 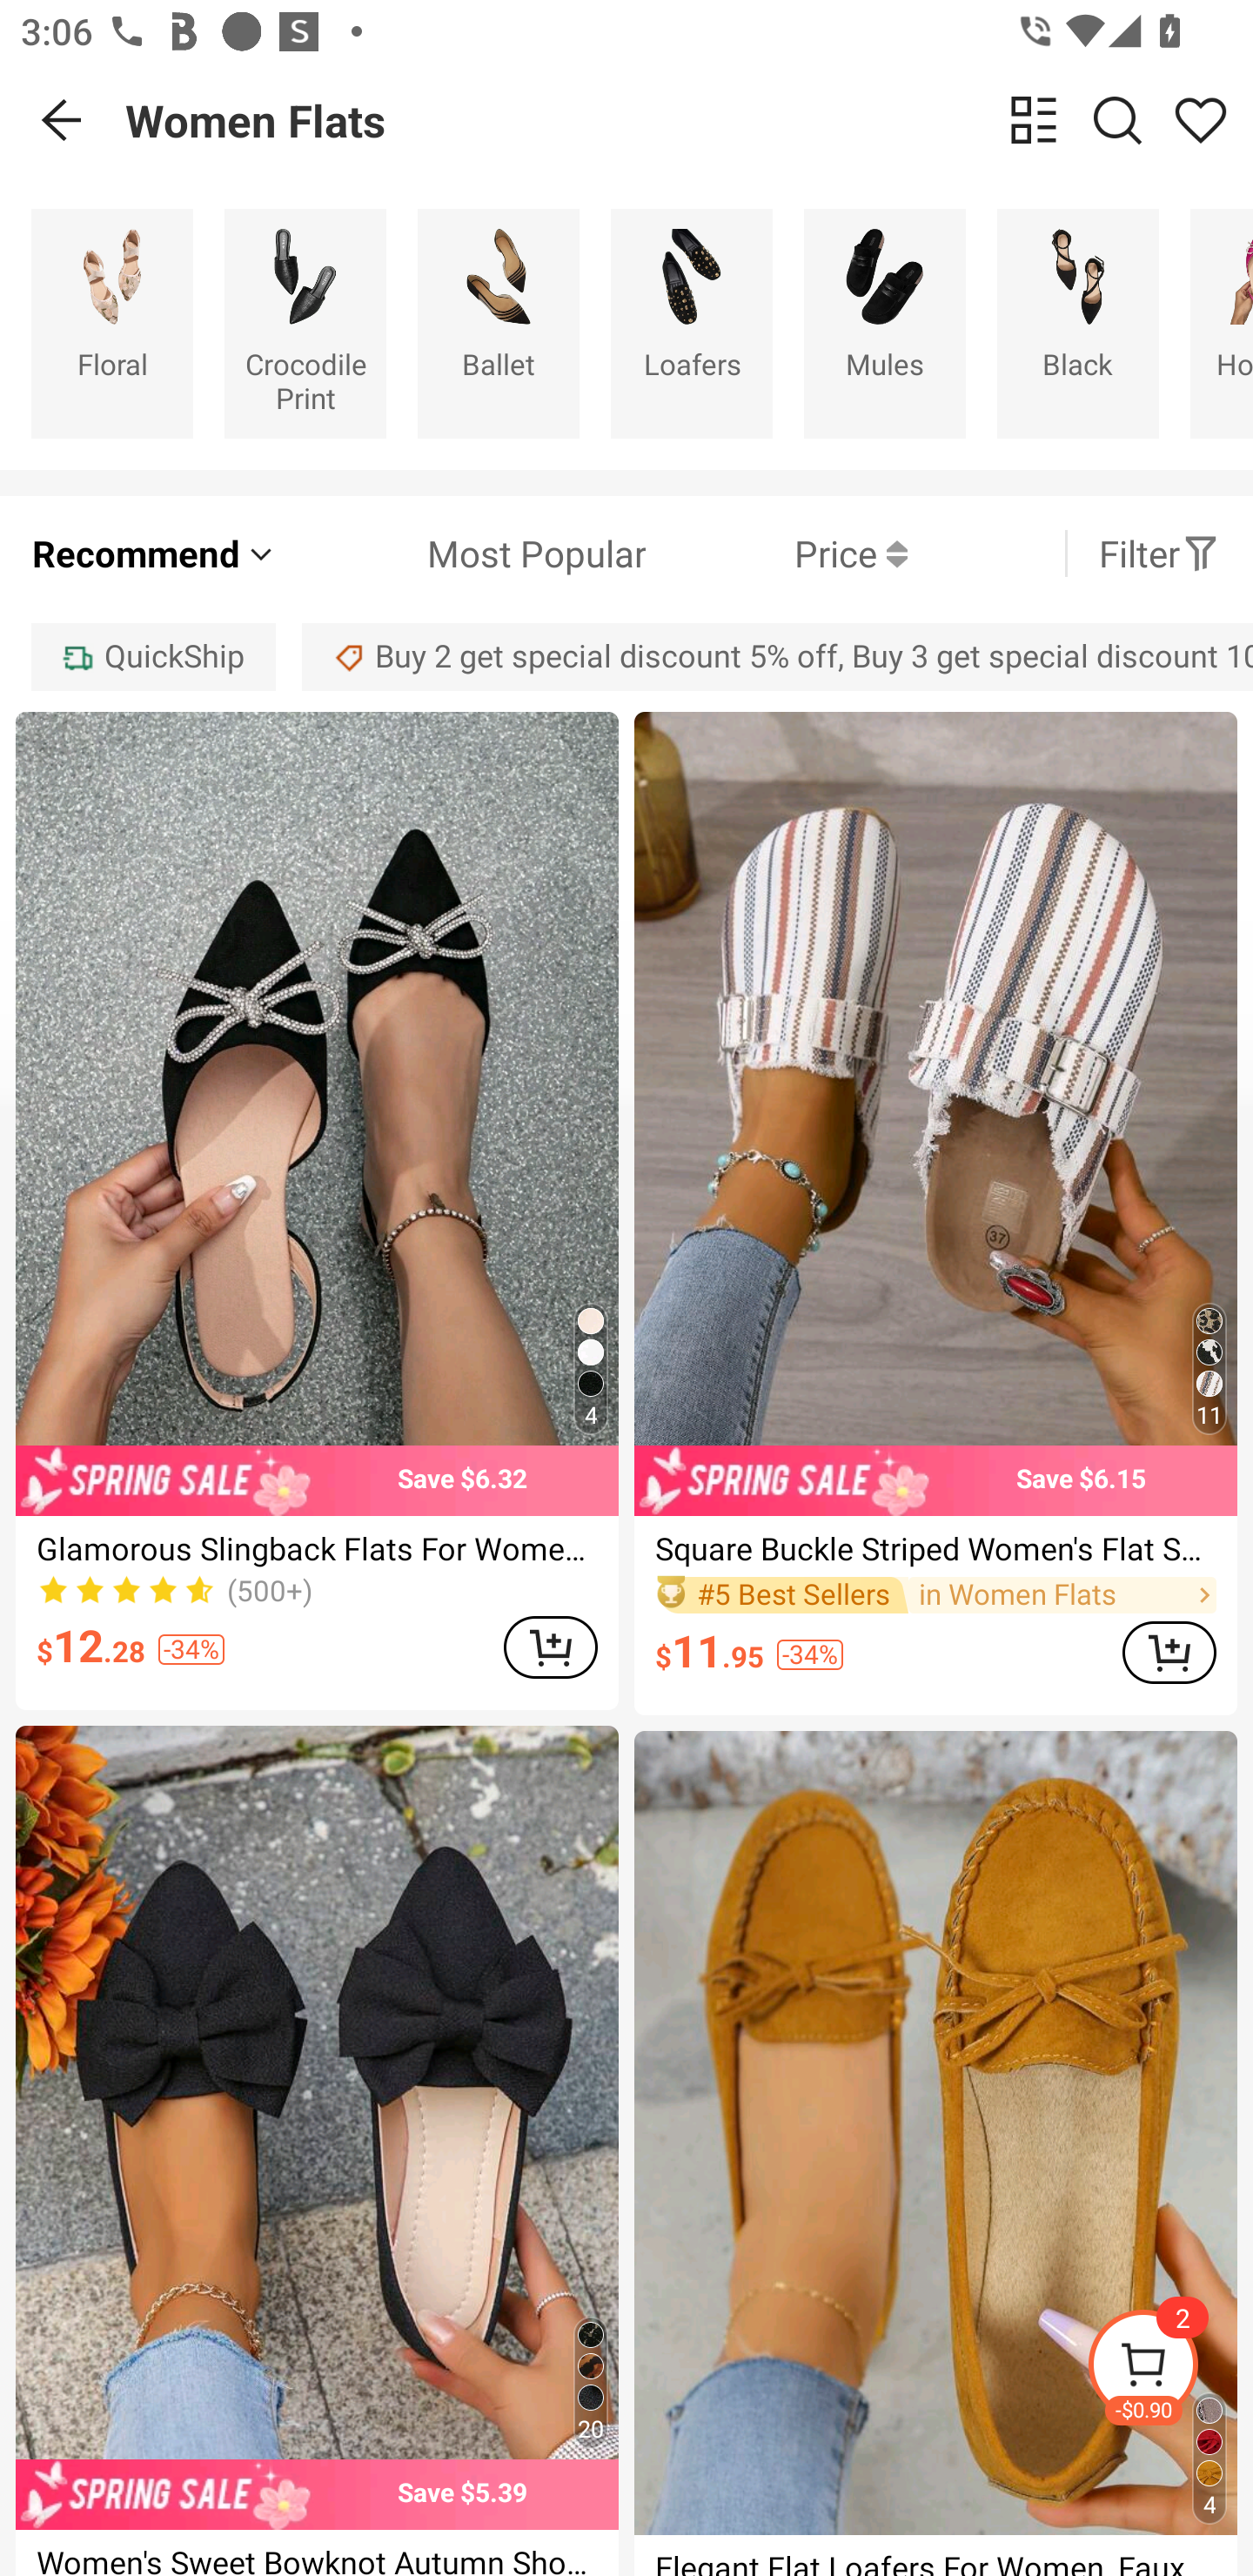 I want to click on Recommend, so click(x=155, y=553).